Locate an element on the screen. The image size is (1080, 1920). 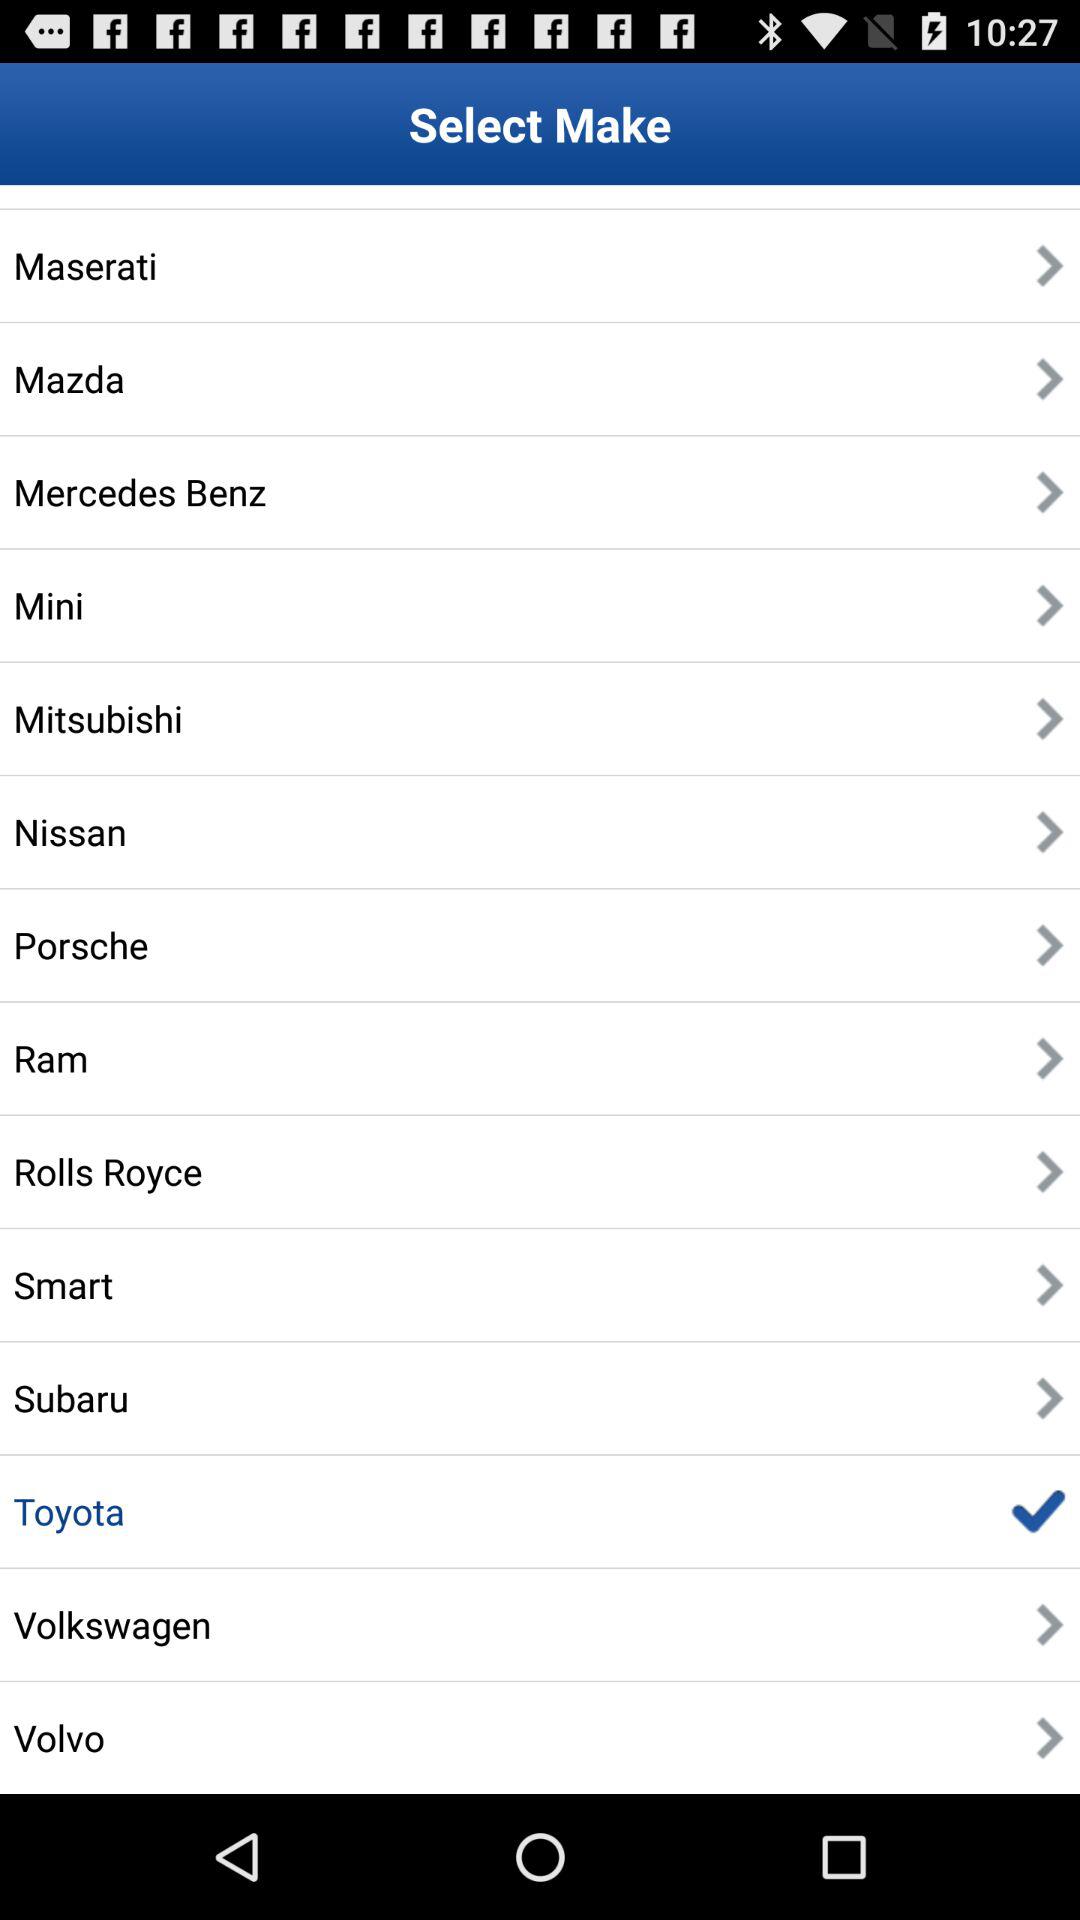
turn on app above rolls royce app is located at coordinates (50, 1058).